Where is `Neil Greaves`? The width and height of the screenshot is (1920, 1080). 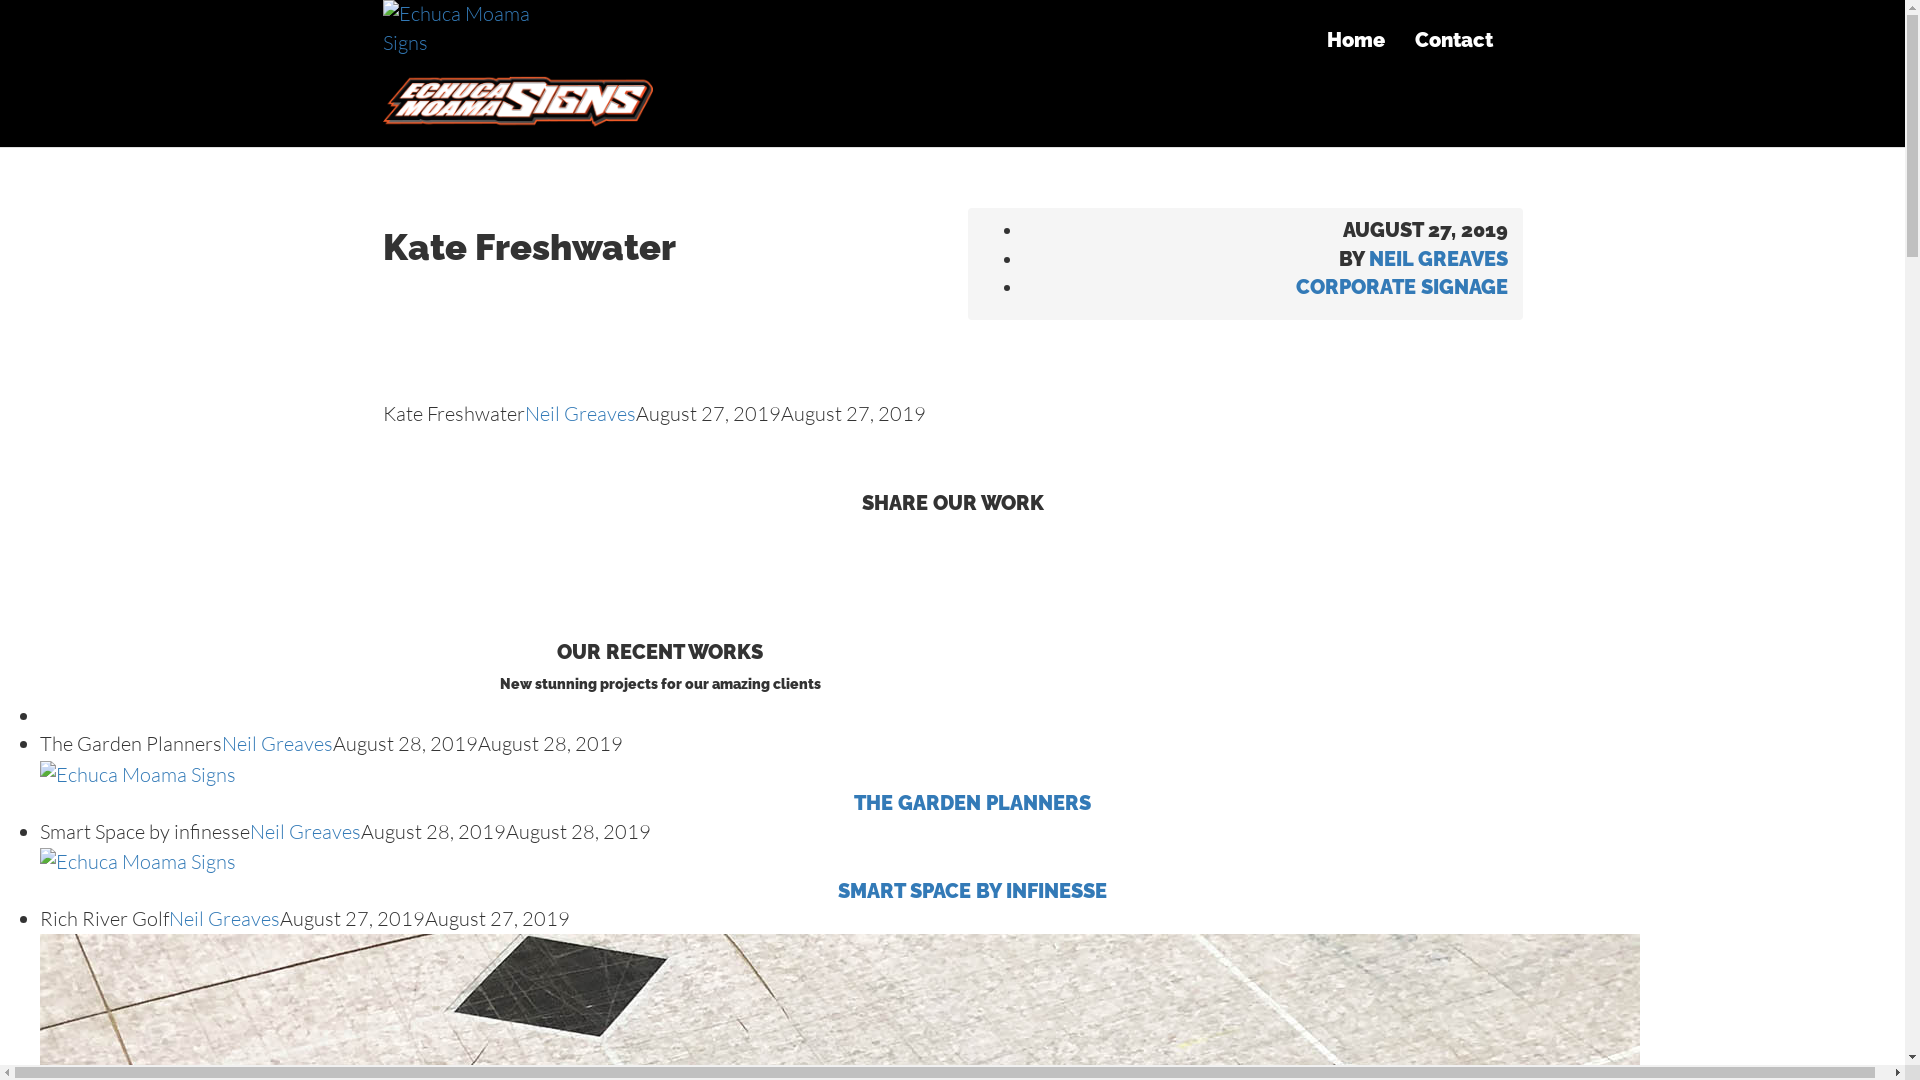 Neil Greaves is located at coordinates (278, 744).